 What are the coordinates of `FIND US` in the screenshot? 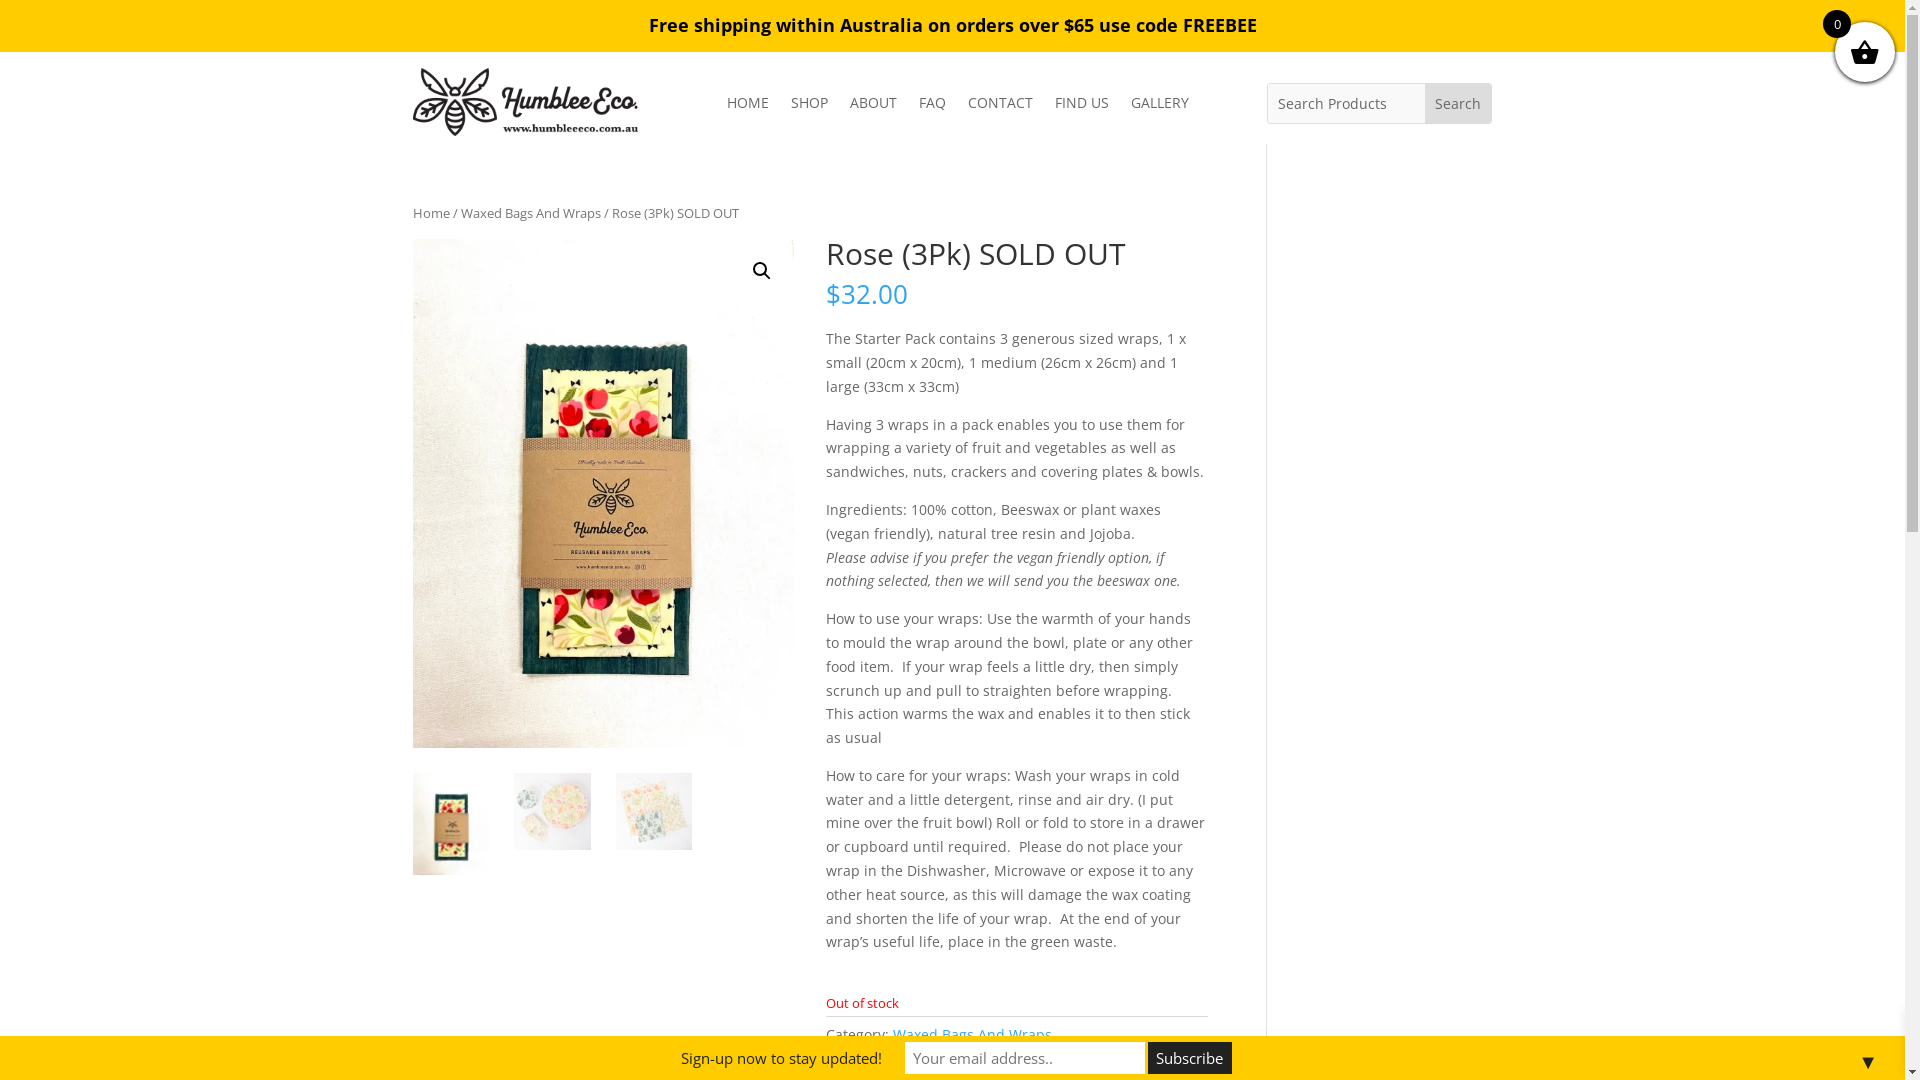 It's located at (1082, 107).